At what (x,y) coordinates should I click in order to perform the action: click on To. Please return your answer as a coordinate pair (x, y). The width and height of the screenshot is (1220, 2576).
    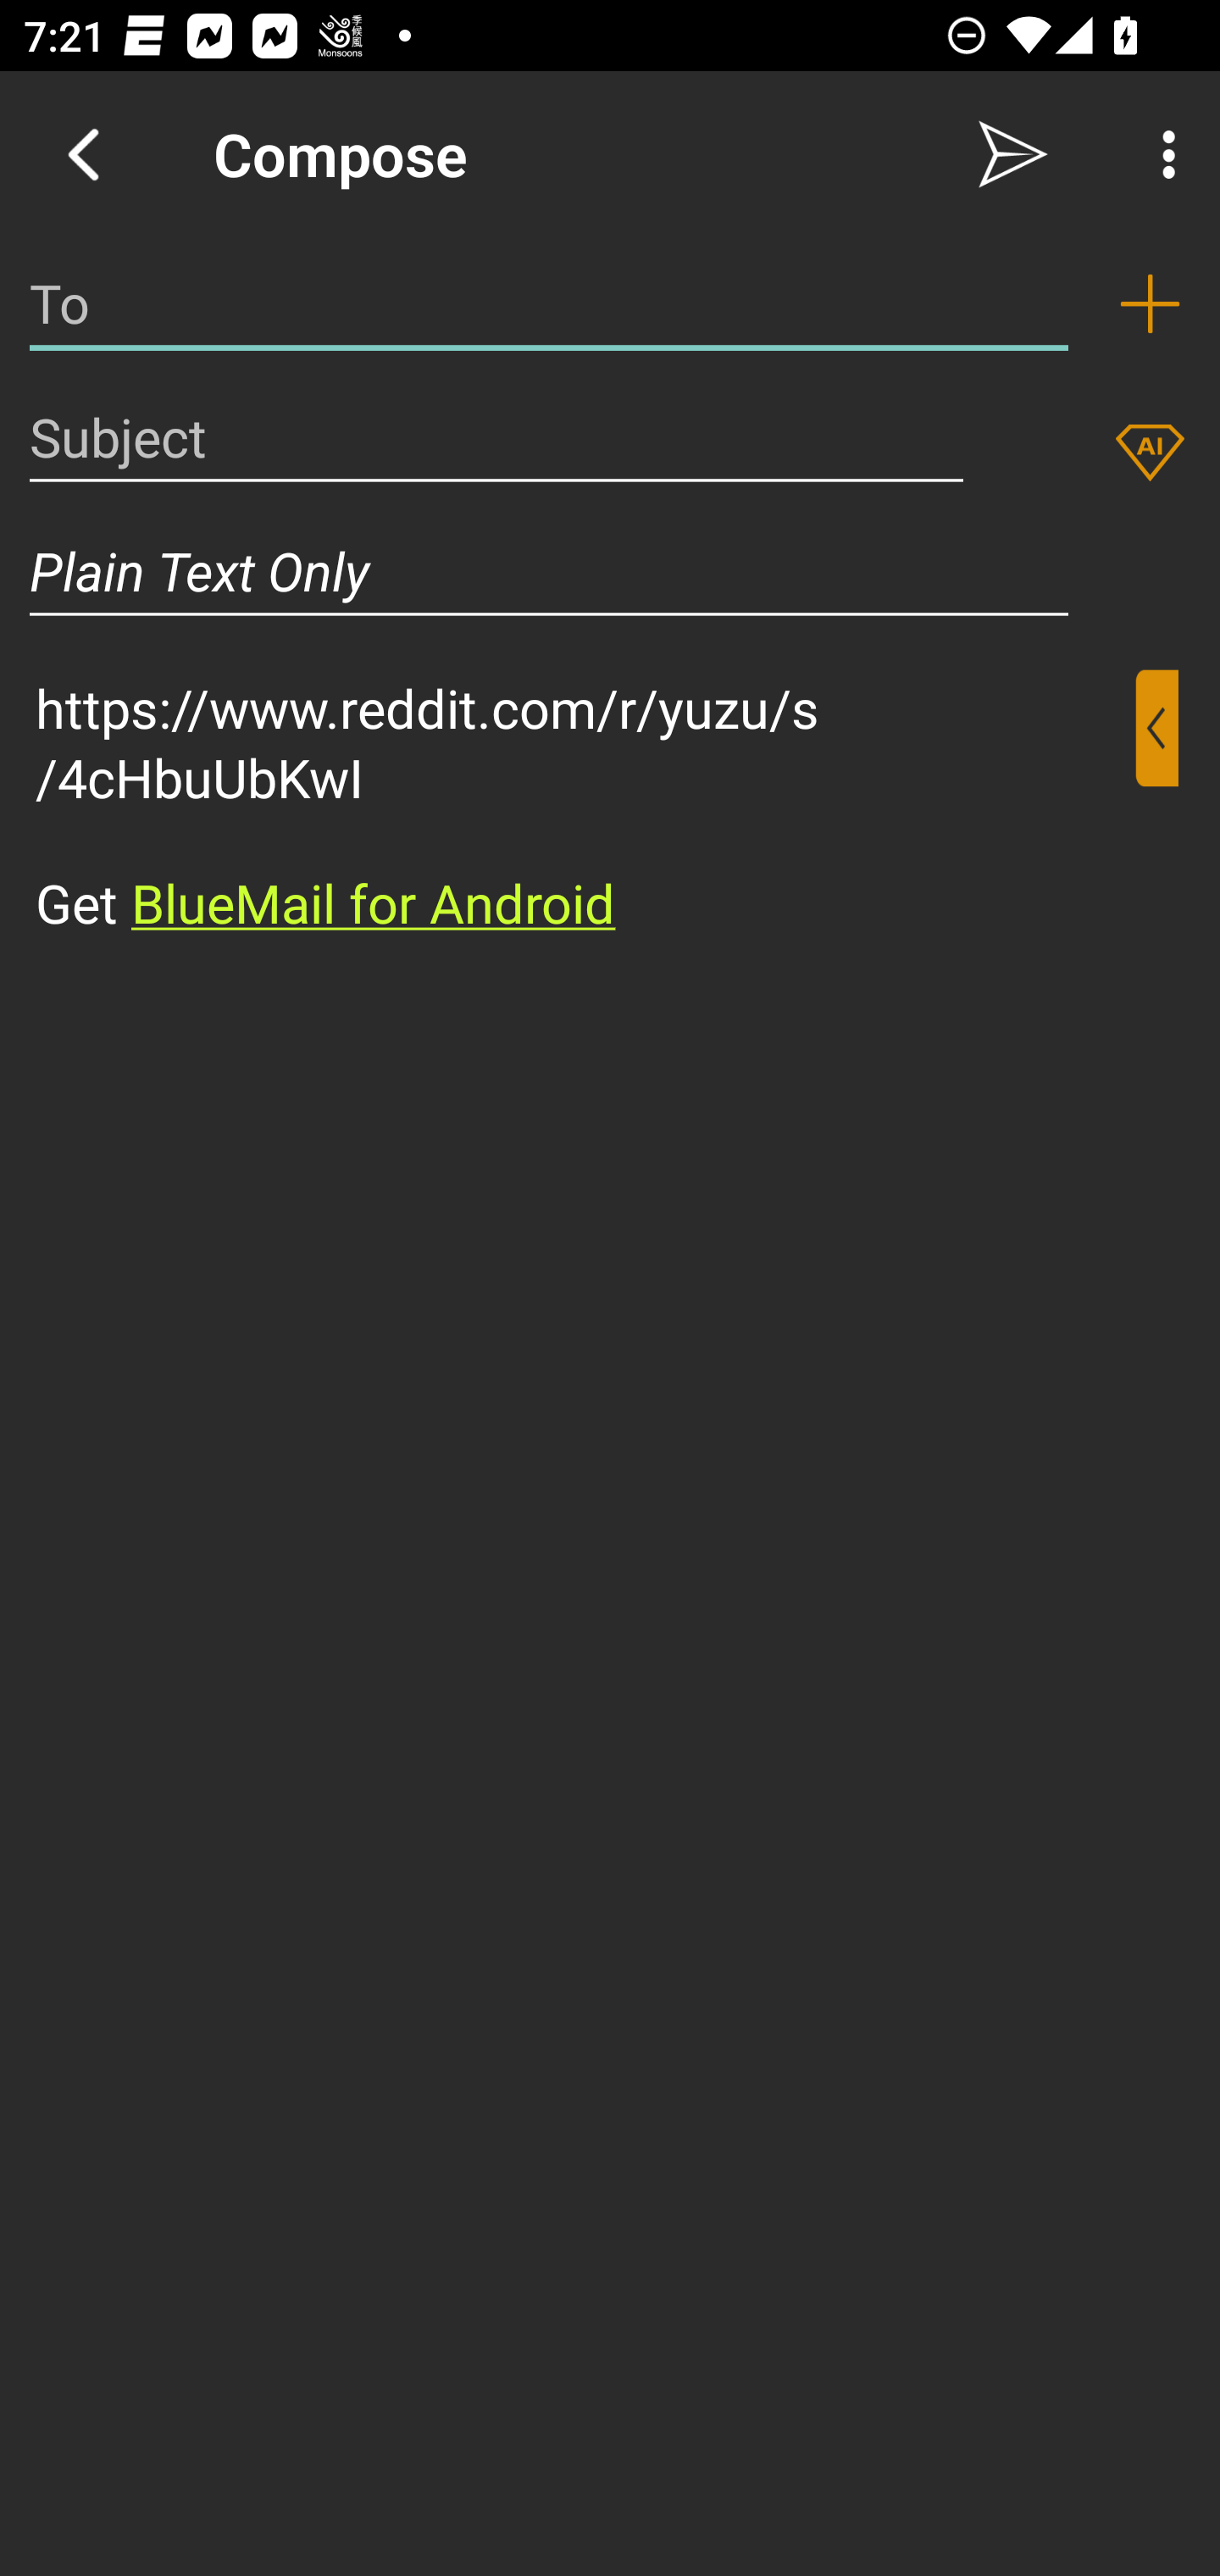
    Looking at the image, I should click on (549, 303).